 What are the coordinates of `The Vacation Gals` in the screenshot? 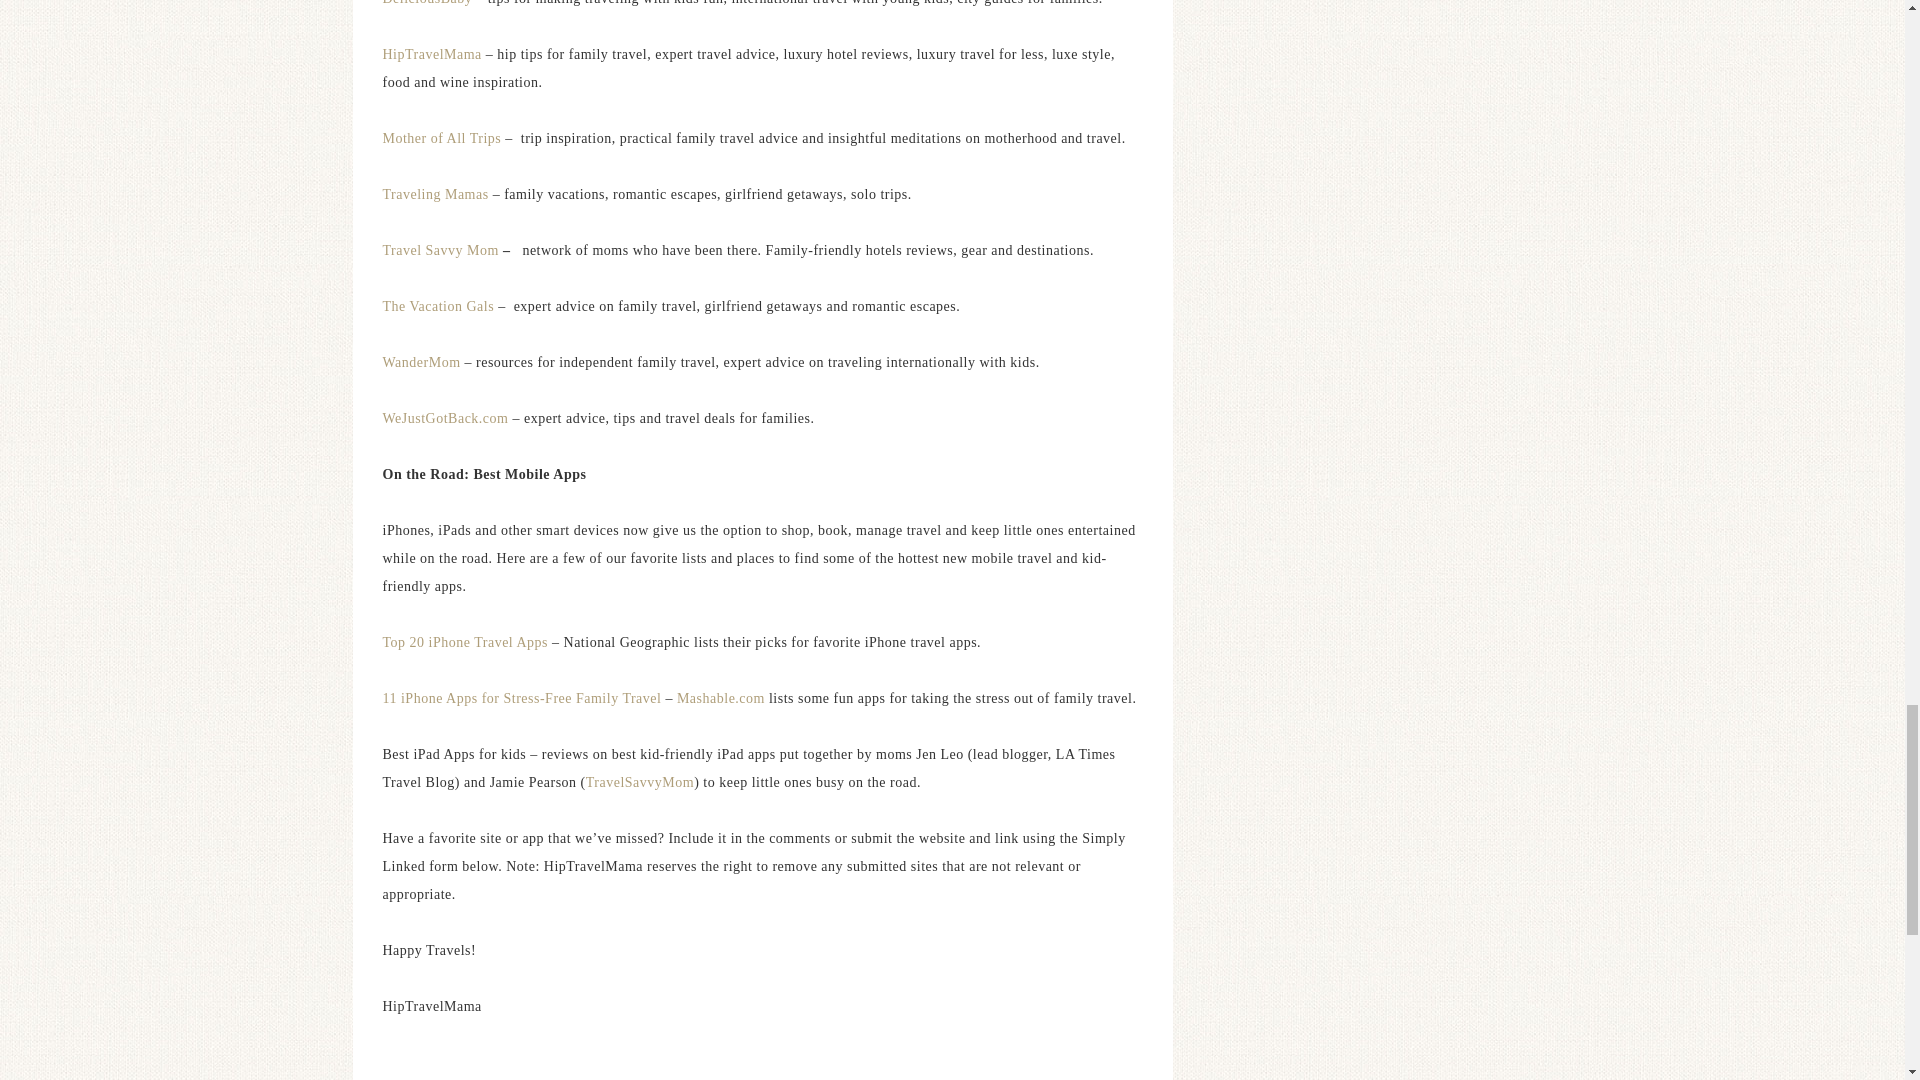 It's located at (438, 306).